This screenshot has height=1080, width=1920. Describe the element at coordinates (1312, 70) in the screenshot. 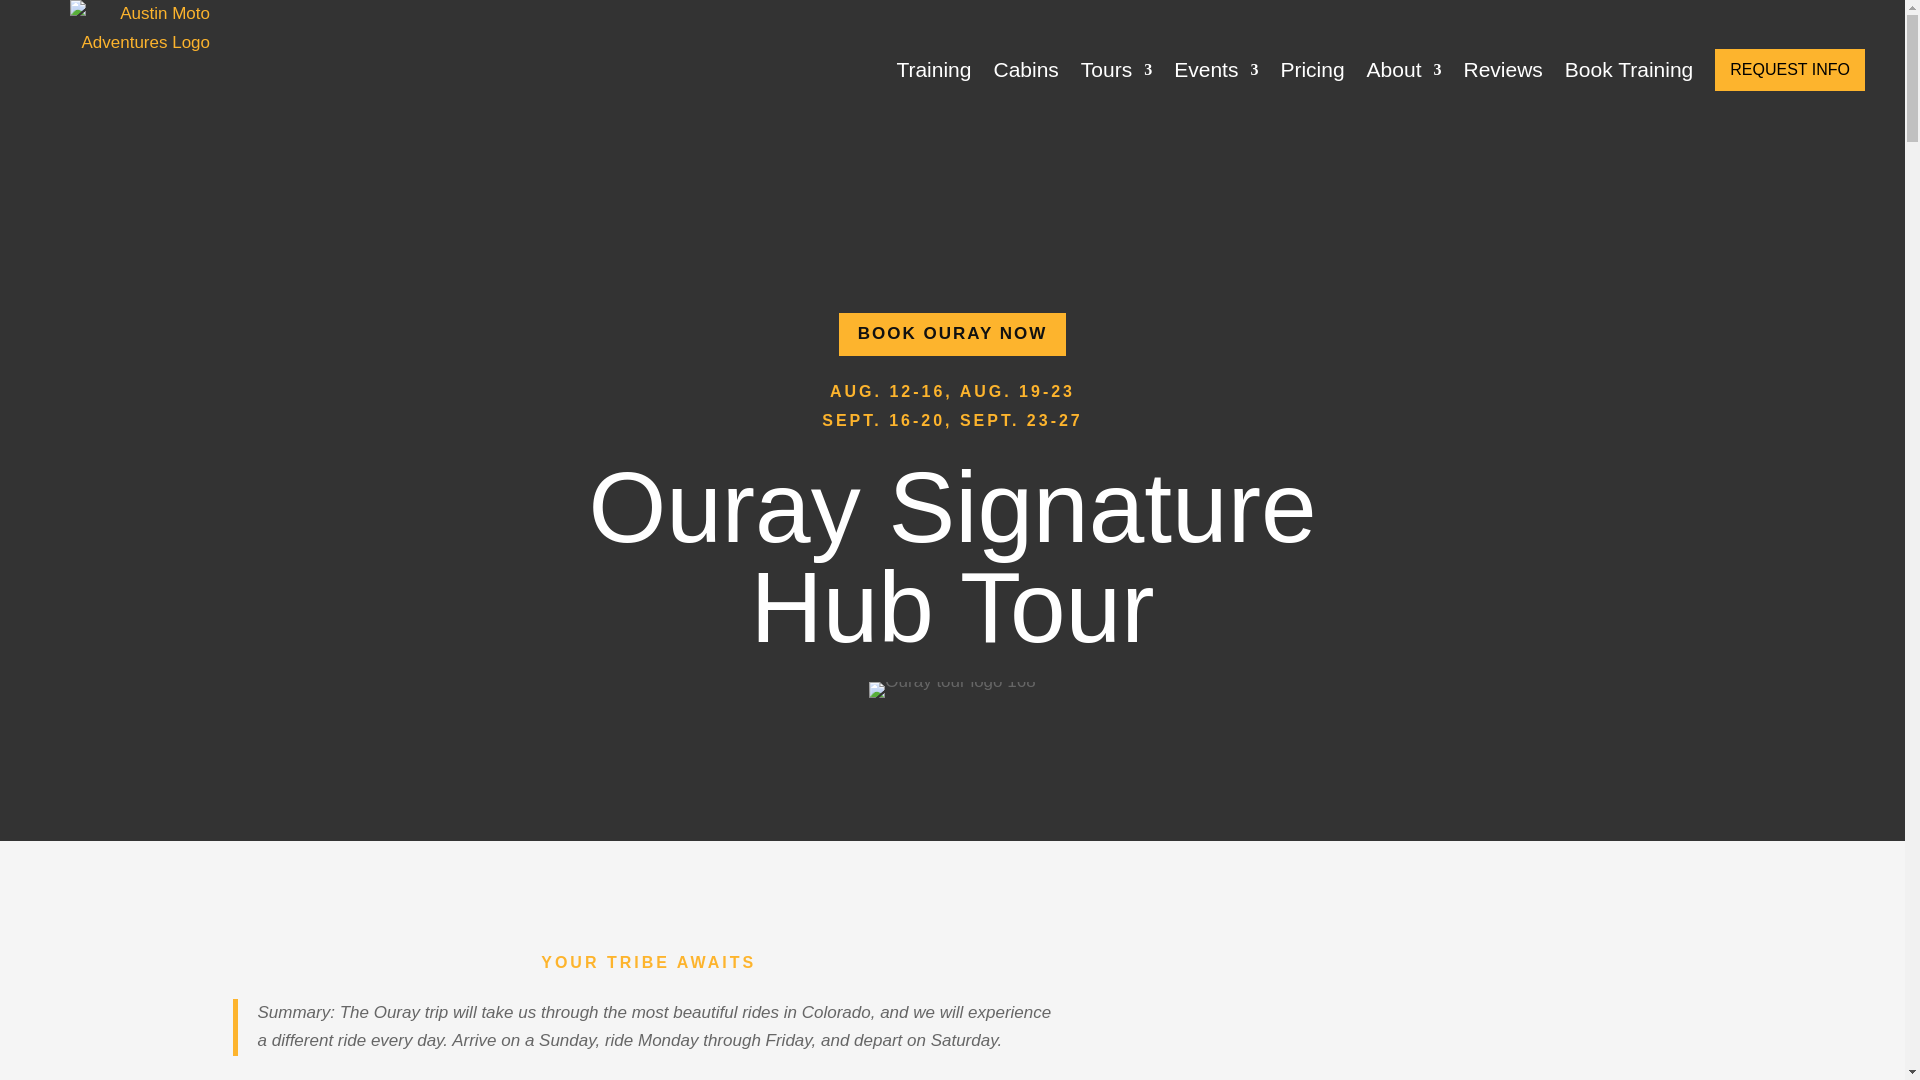

I see `Pricing` at that location.